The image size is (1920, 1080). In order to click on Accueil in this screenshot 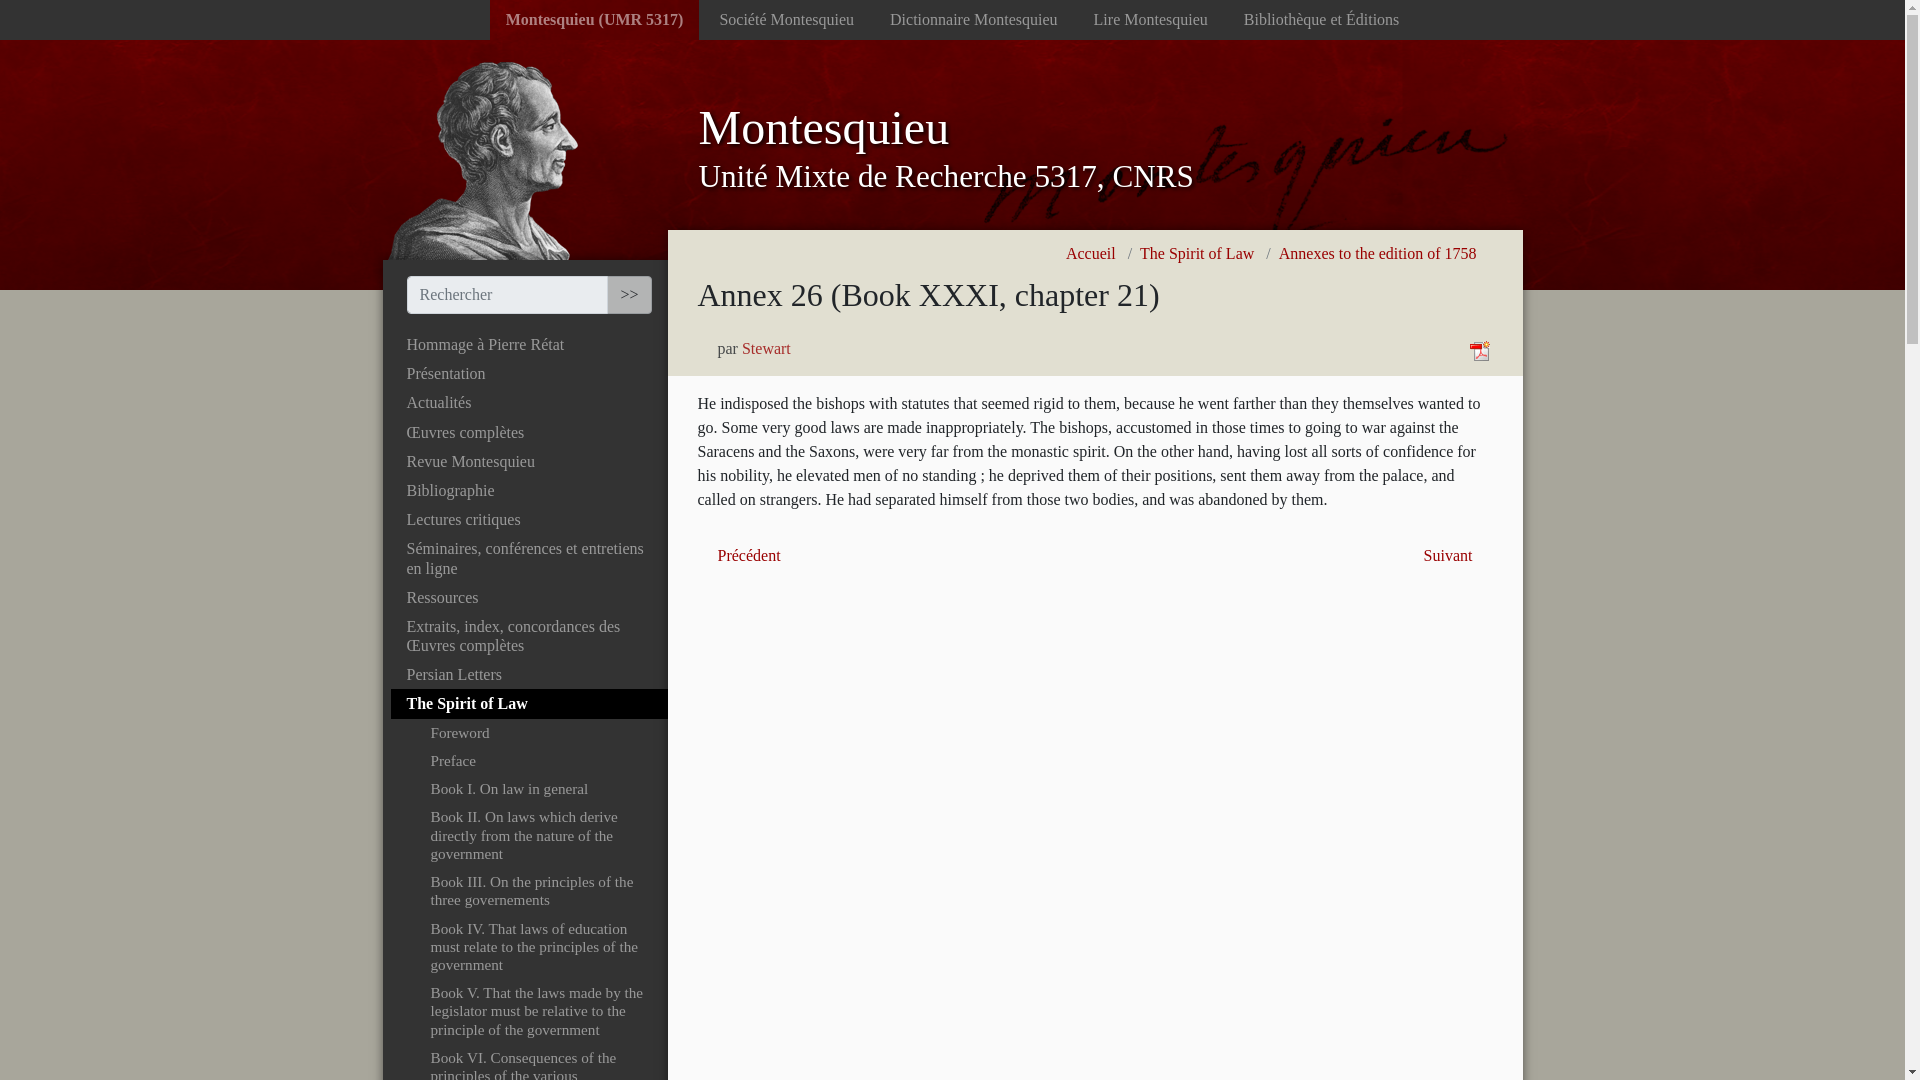, I will do `click(1094, 148)`.